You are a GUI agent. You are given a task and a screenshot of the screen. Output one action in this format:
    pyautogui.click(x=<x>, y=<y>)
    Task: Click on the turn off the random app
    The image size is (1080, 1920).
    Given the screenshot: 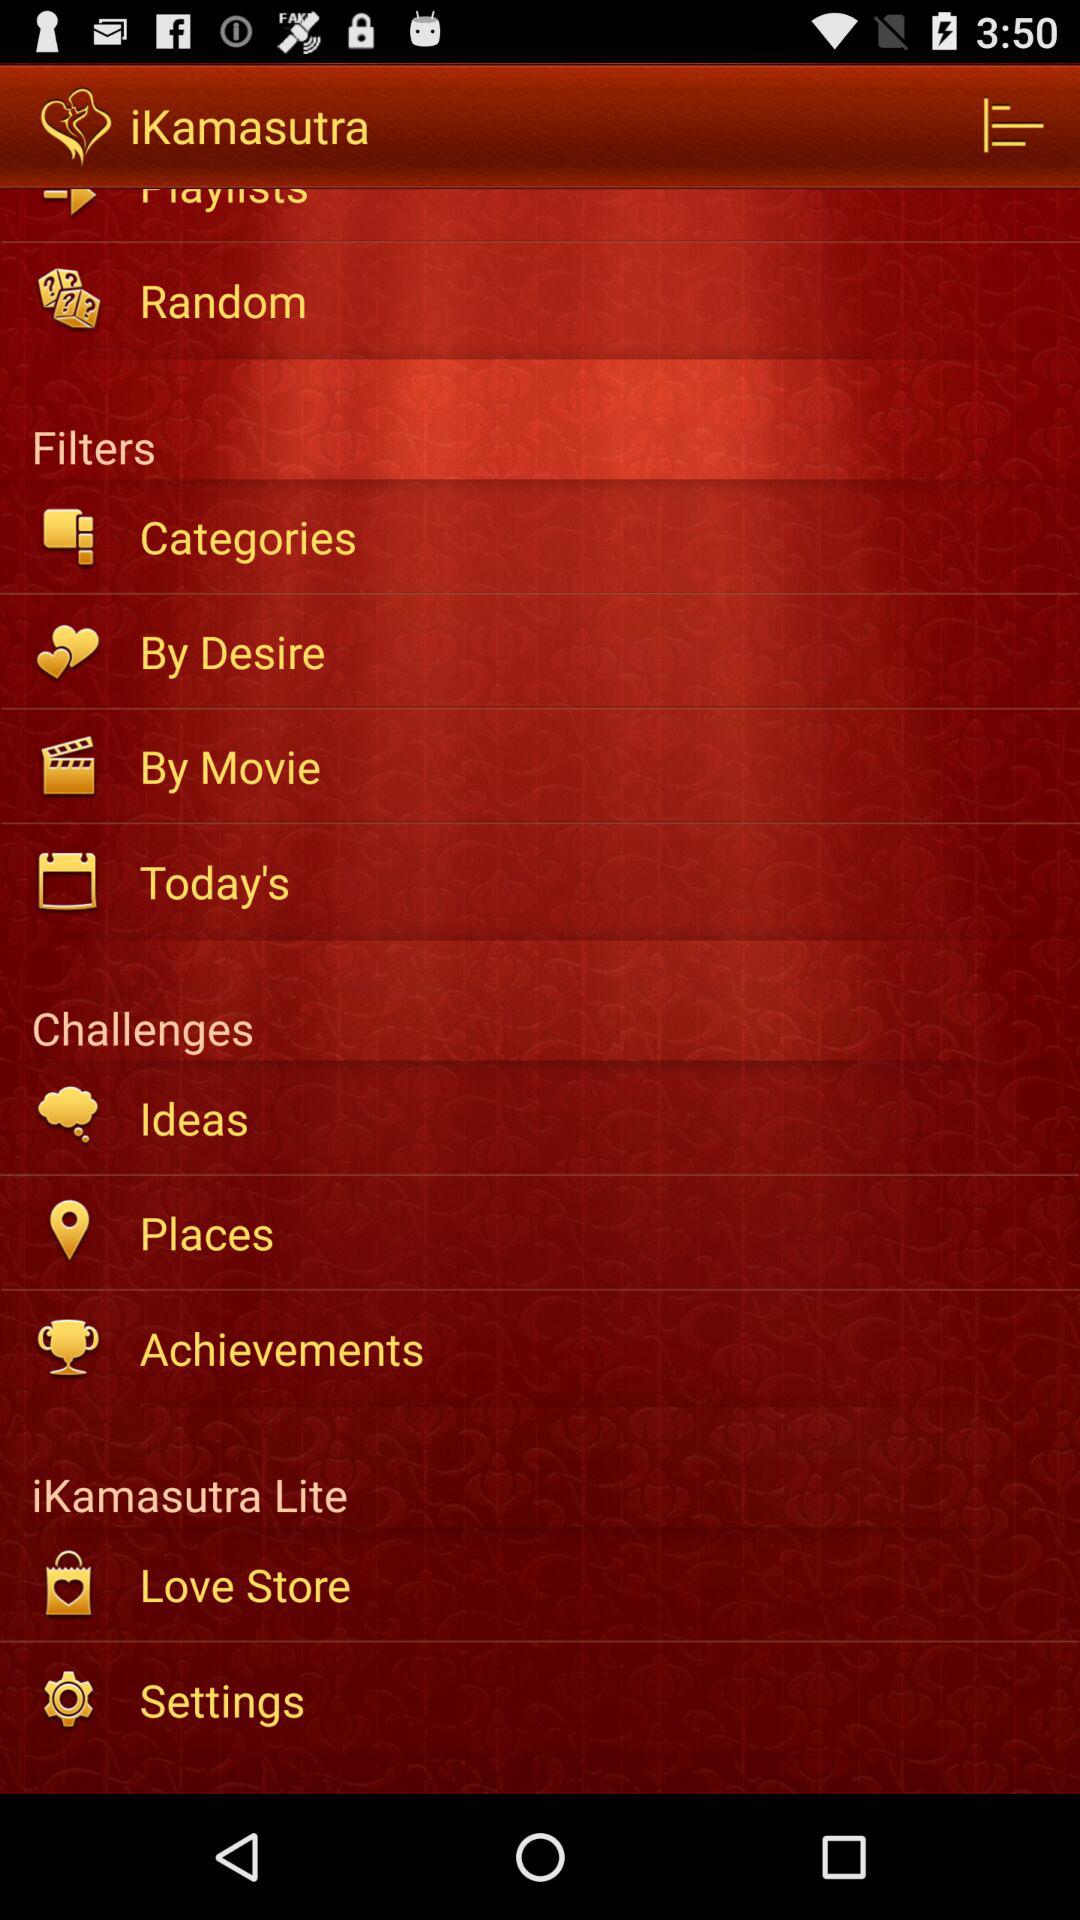 What is the action you would take?
    pyautogui.click(x=596, y=300)
    